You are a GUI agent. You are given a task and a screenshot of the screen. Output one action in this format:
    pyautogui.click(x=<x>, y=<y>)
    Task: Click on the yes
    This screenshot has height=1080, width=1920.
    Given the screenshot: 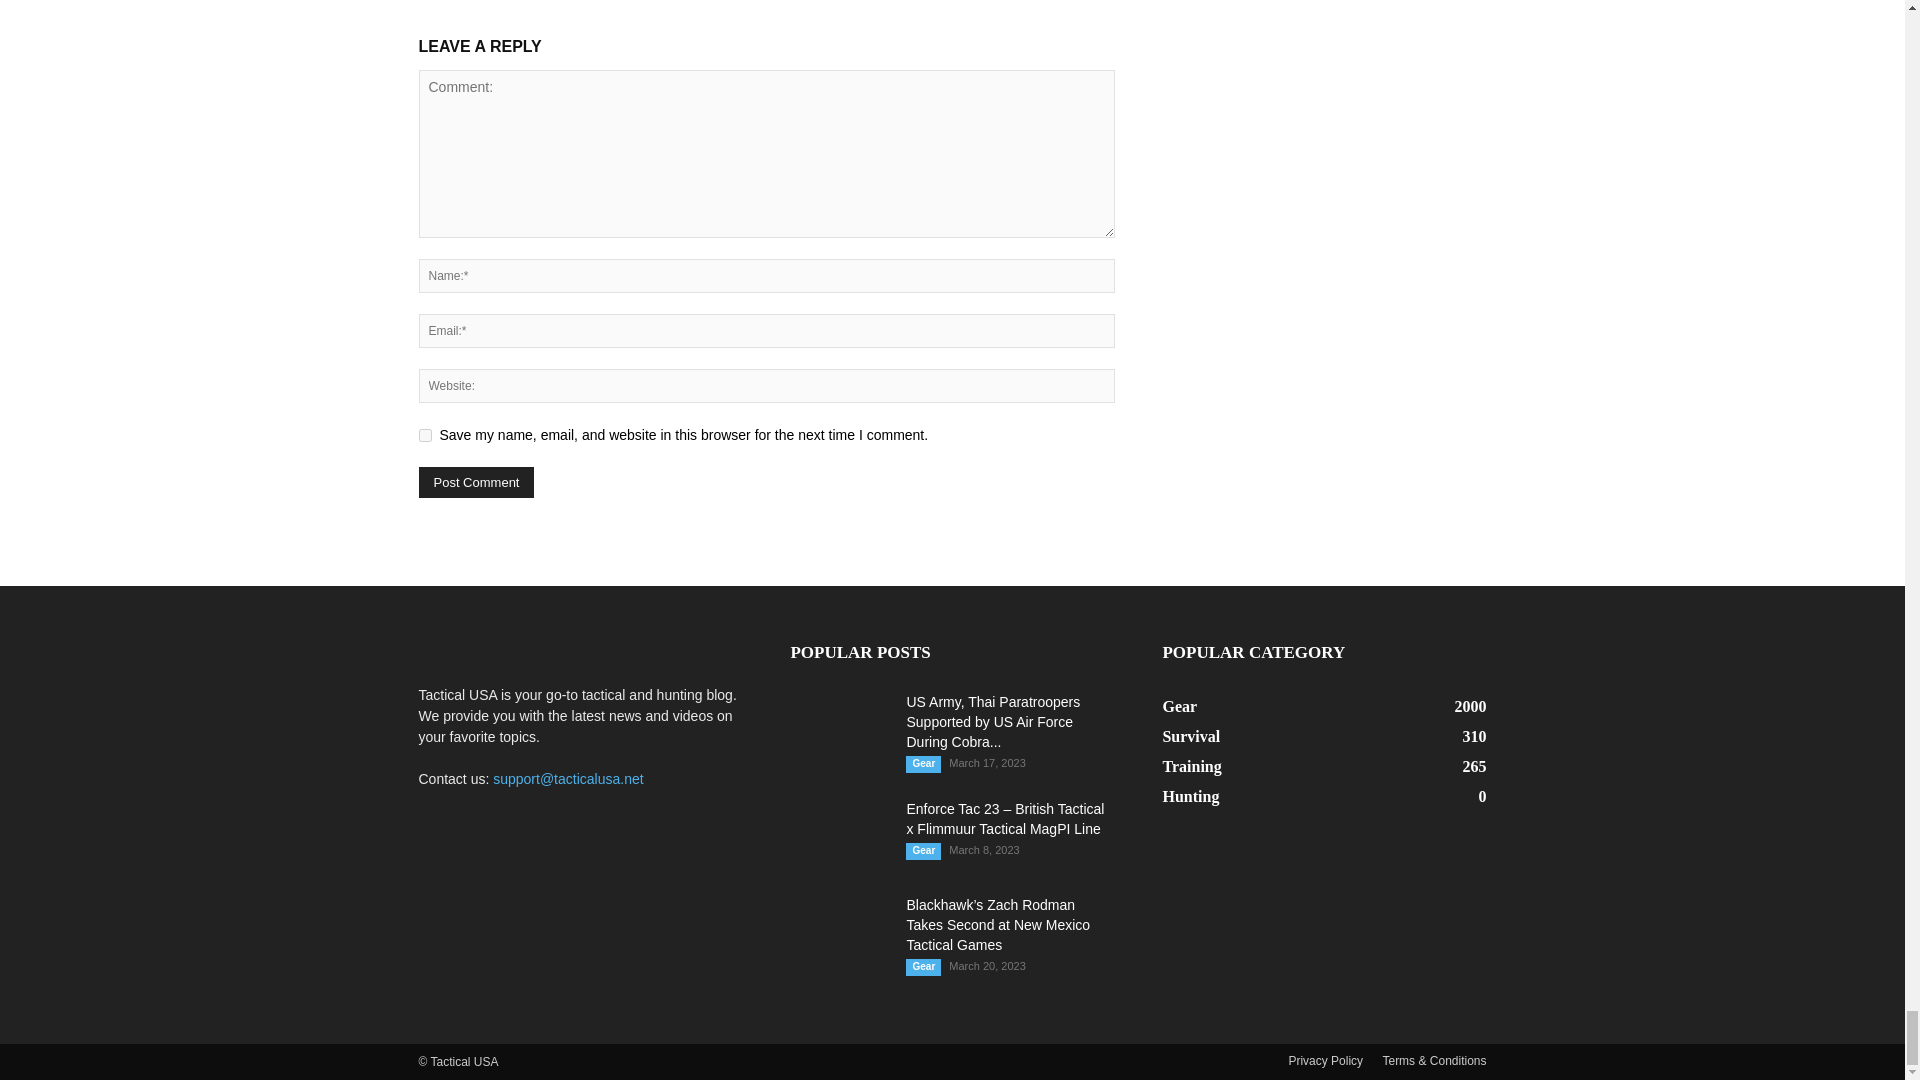 What is the action you would take?
    pyautogui.click(x=424, y=434)
    